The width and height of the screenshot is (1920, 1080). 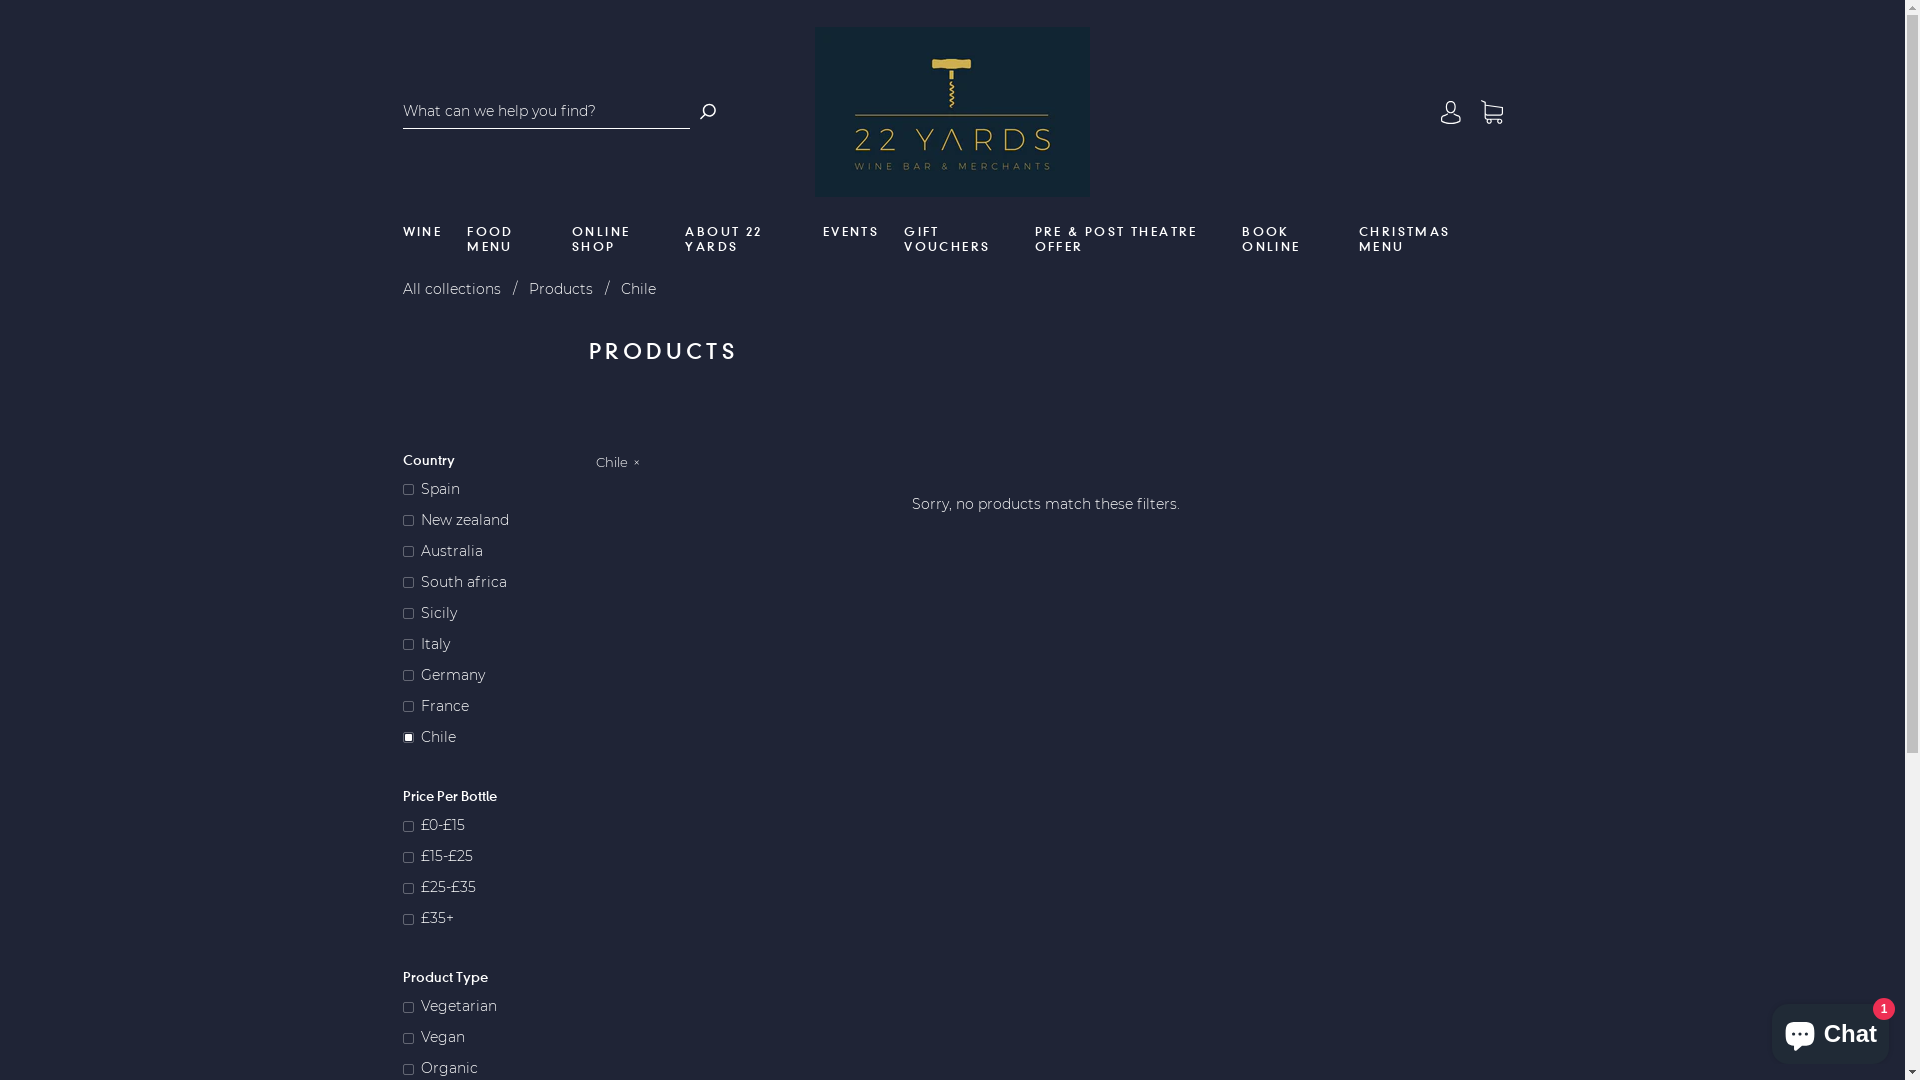 What do you see at coordinates (422, 232) in the screenshot?
I see `WINE` at bounding box center [422, 232].